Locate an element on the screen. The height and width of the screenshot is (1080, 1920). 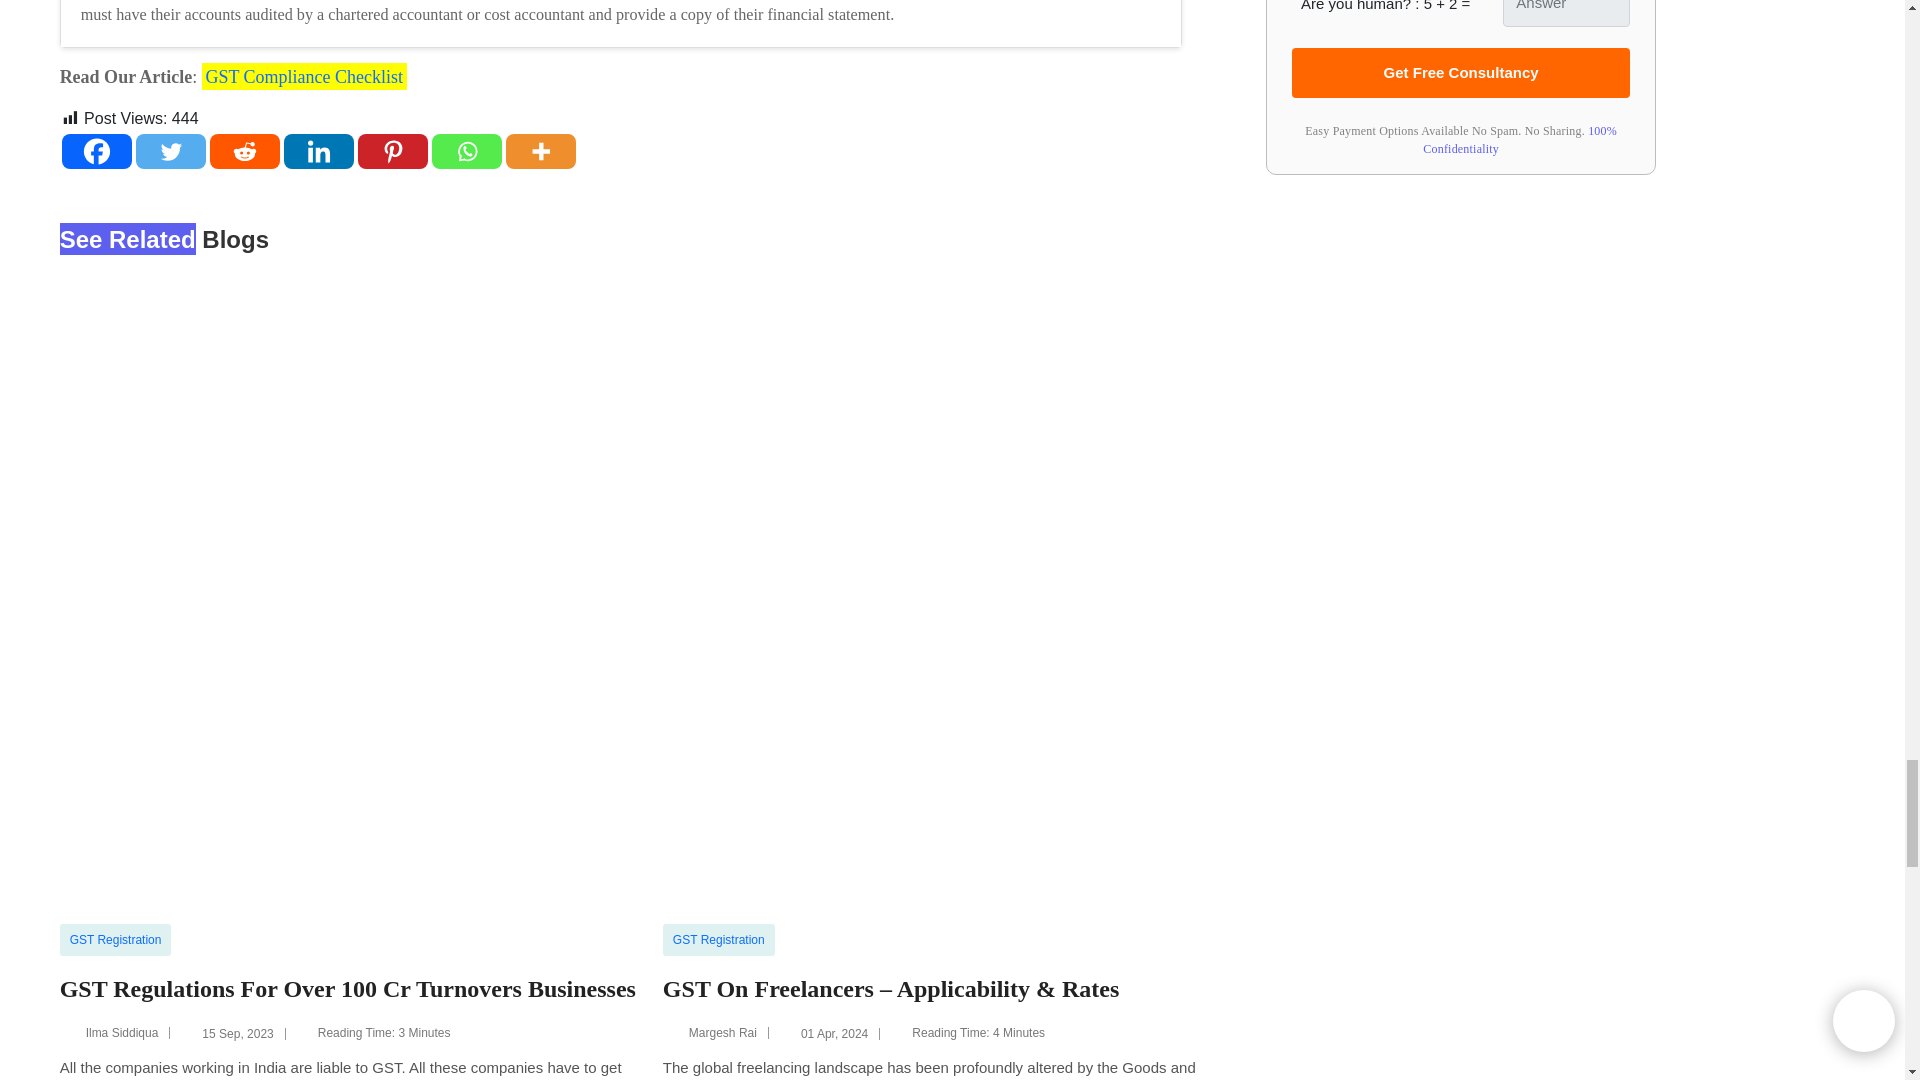
Twitter is located at coordinates (170, 150).